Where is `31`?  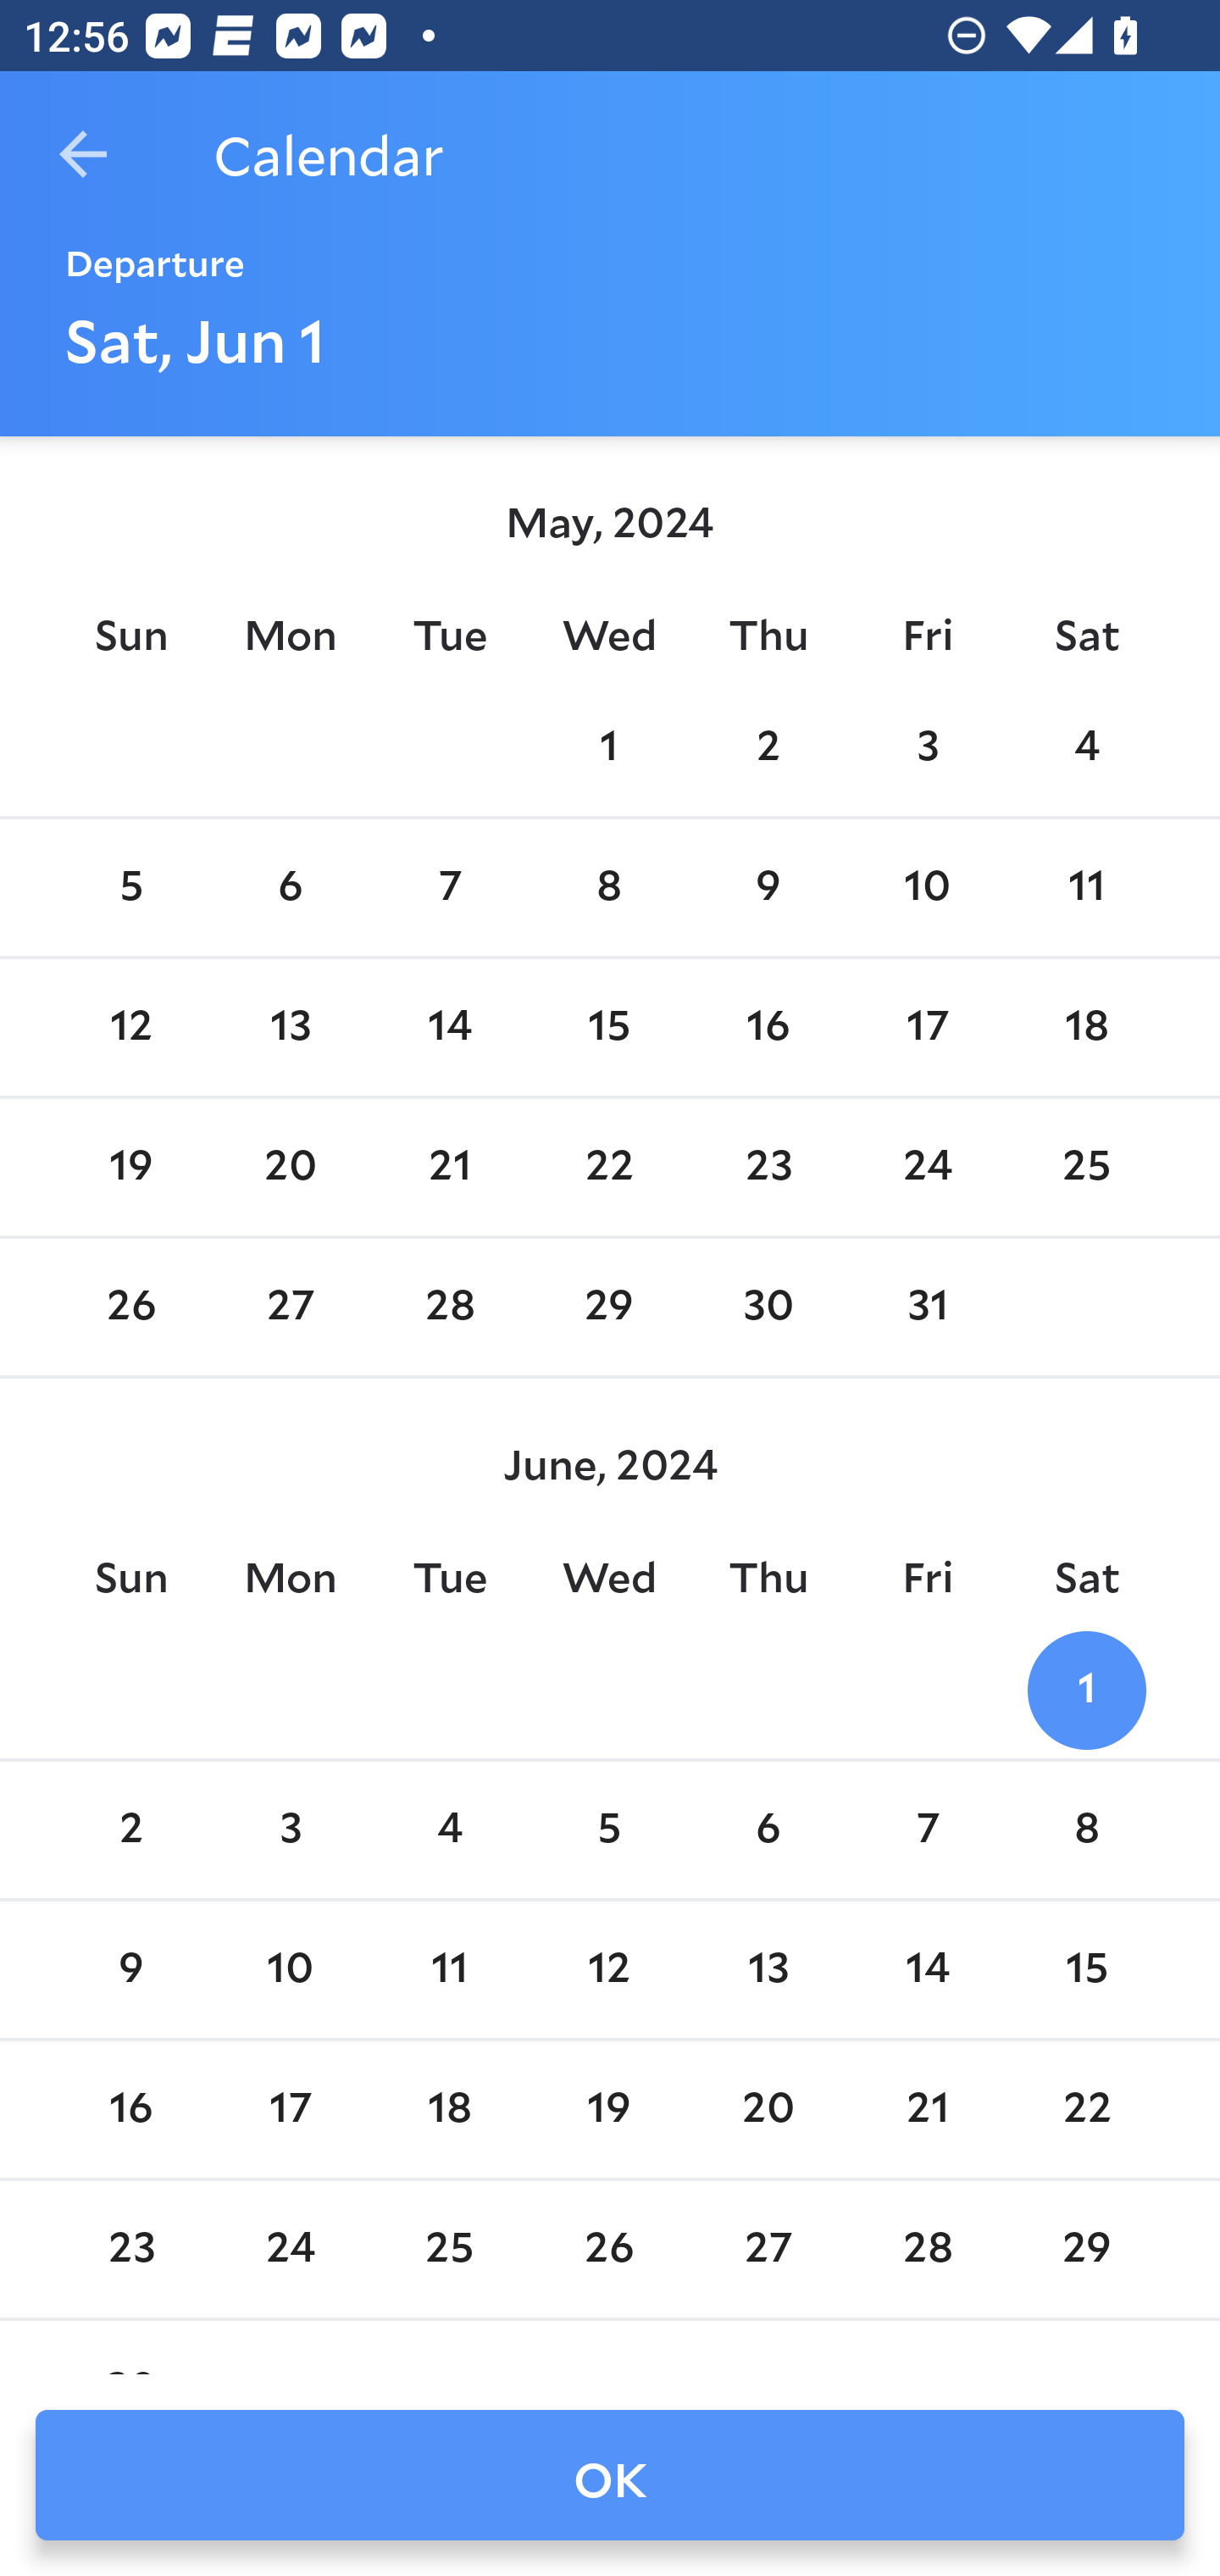 31 is located at coordinates (927, 1308).